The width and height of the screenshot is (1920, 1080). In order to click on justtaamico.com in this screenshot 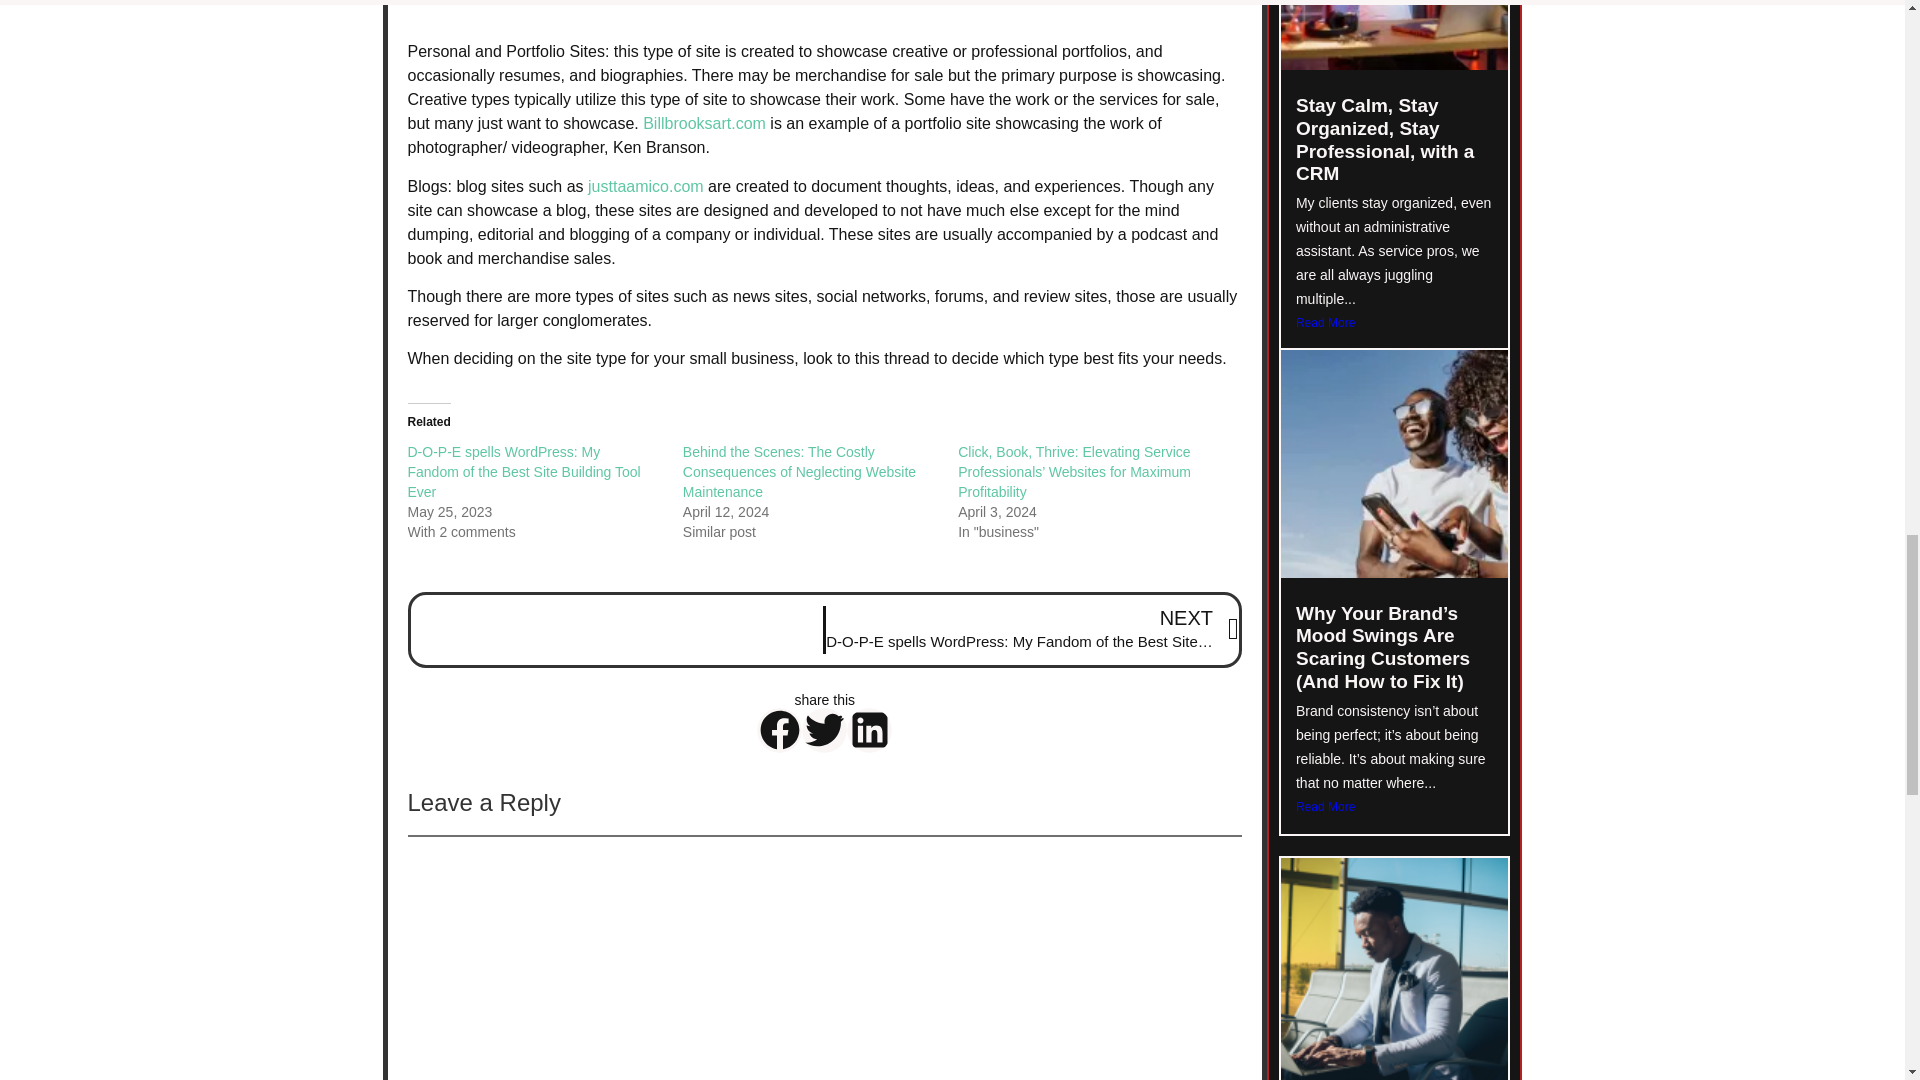, I will do `click(646, 186)`.